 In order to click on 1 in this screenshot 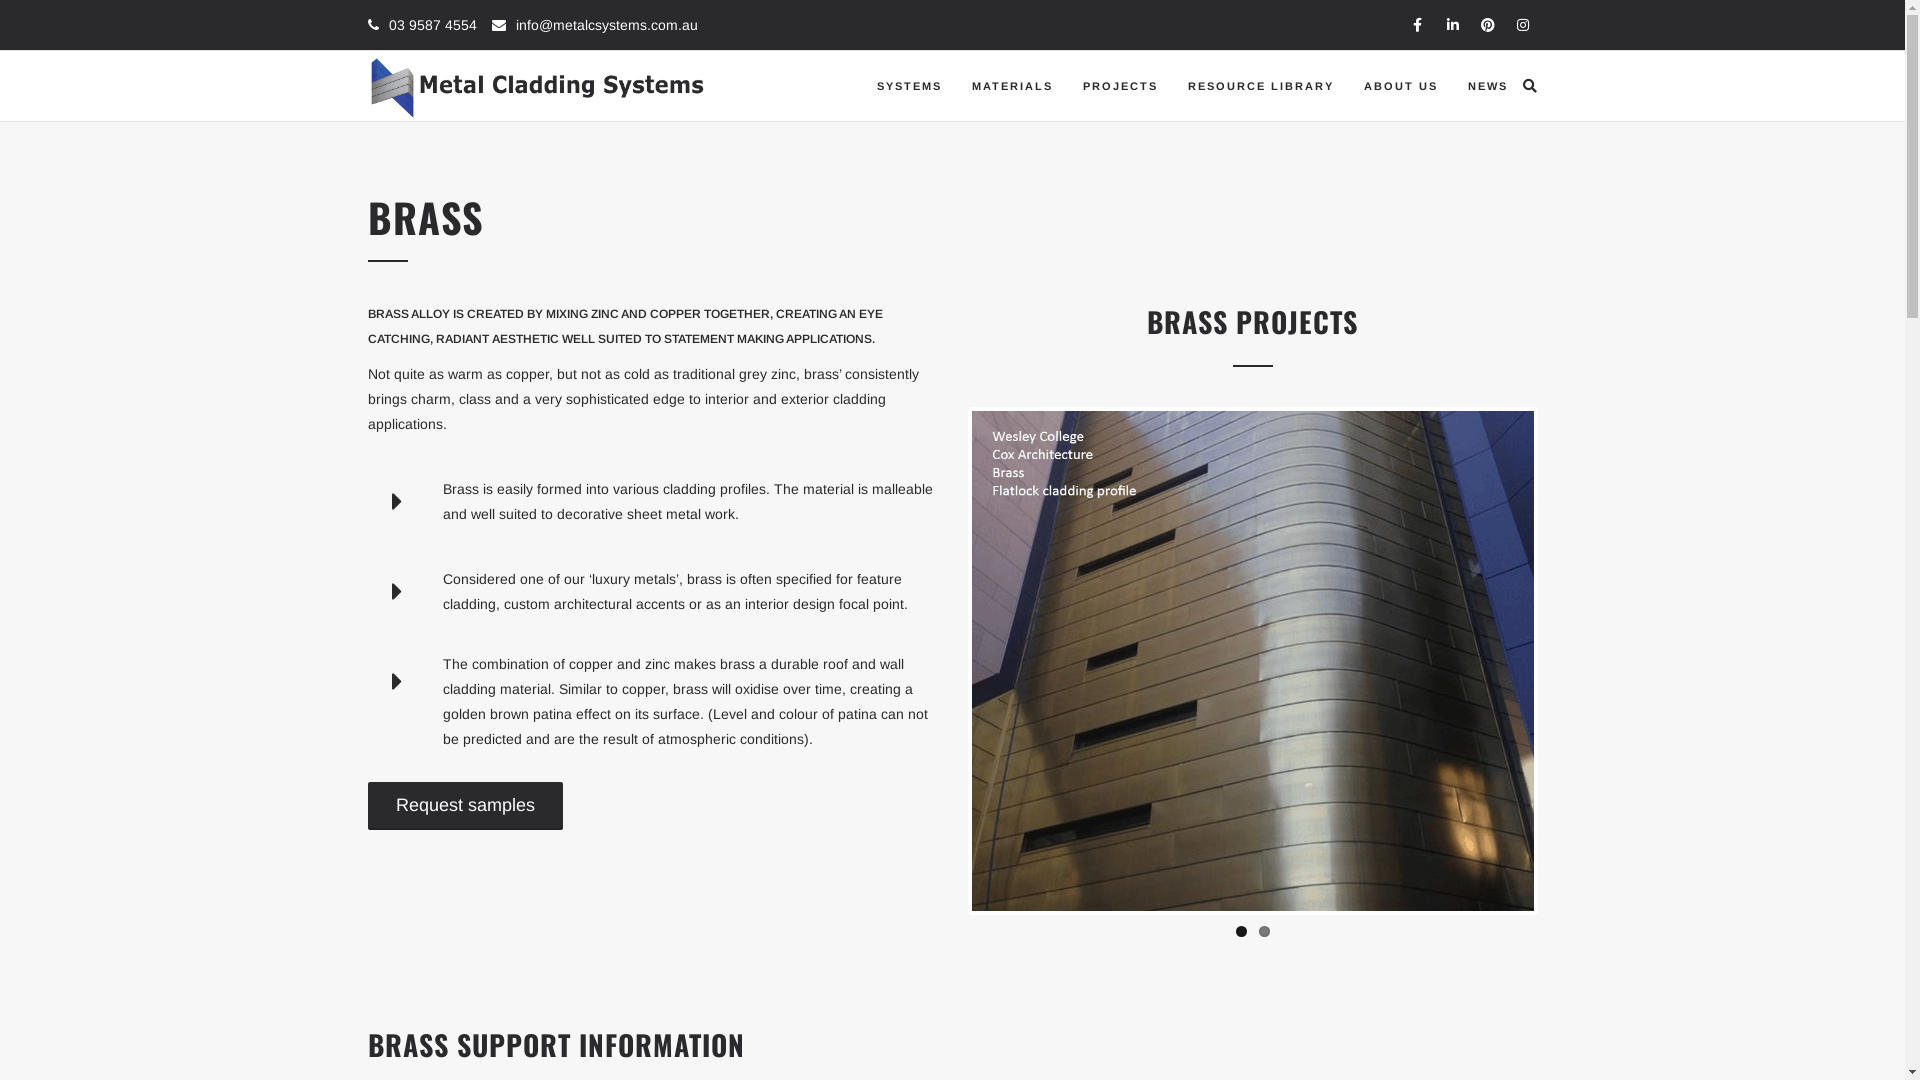, I will do `click(1242, 932)`.